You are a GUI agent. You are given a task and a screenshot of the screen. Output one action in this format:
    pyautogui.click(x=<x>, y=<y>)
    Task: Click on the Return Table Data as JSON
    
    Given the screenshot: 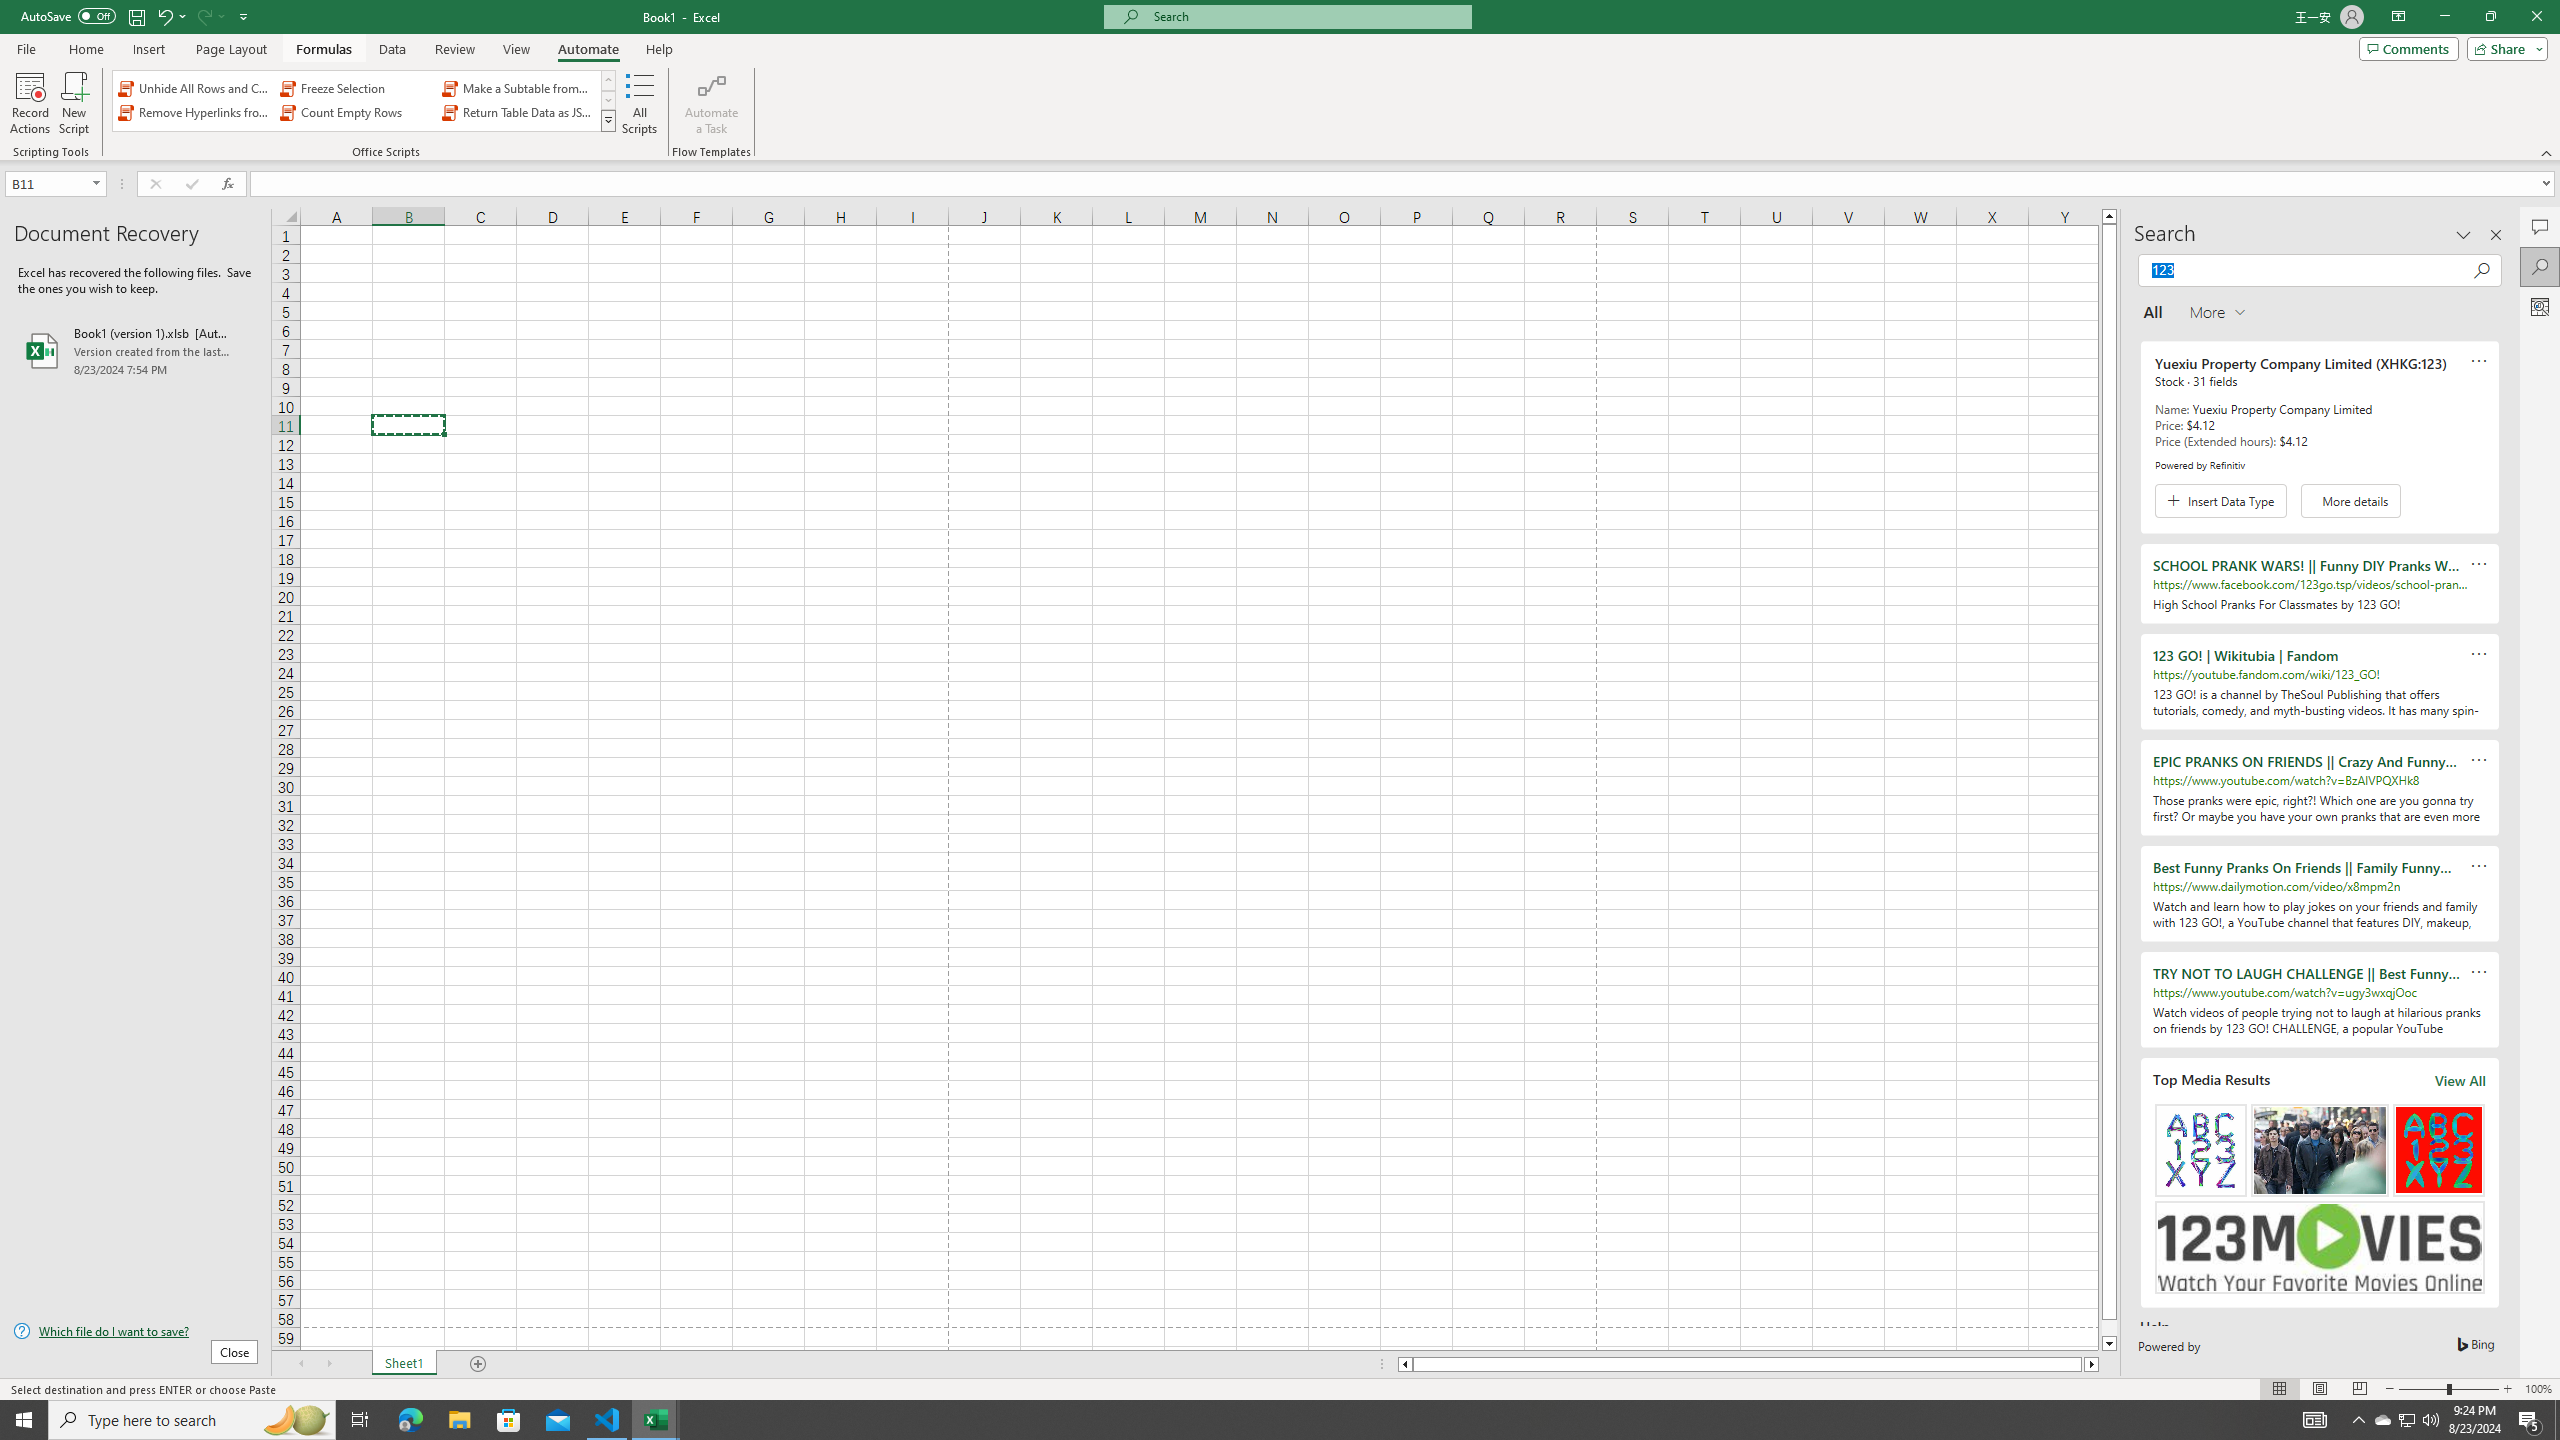 What is the action you would take?
    pyautogui.click(x=518, y=112)
    